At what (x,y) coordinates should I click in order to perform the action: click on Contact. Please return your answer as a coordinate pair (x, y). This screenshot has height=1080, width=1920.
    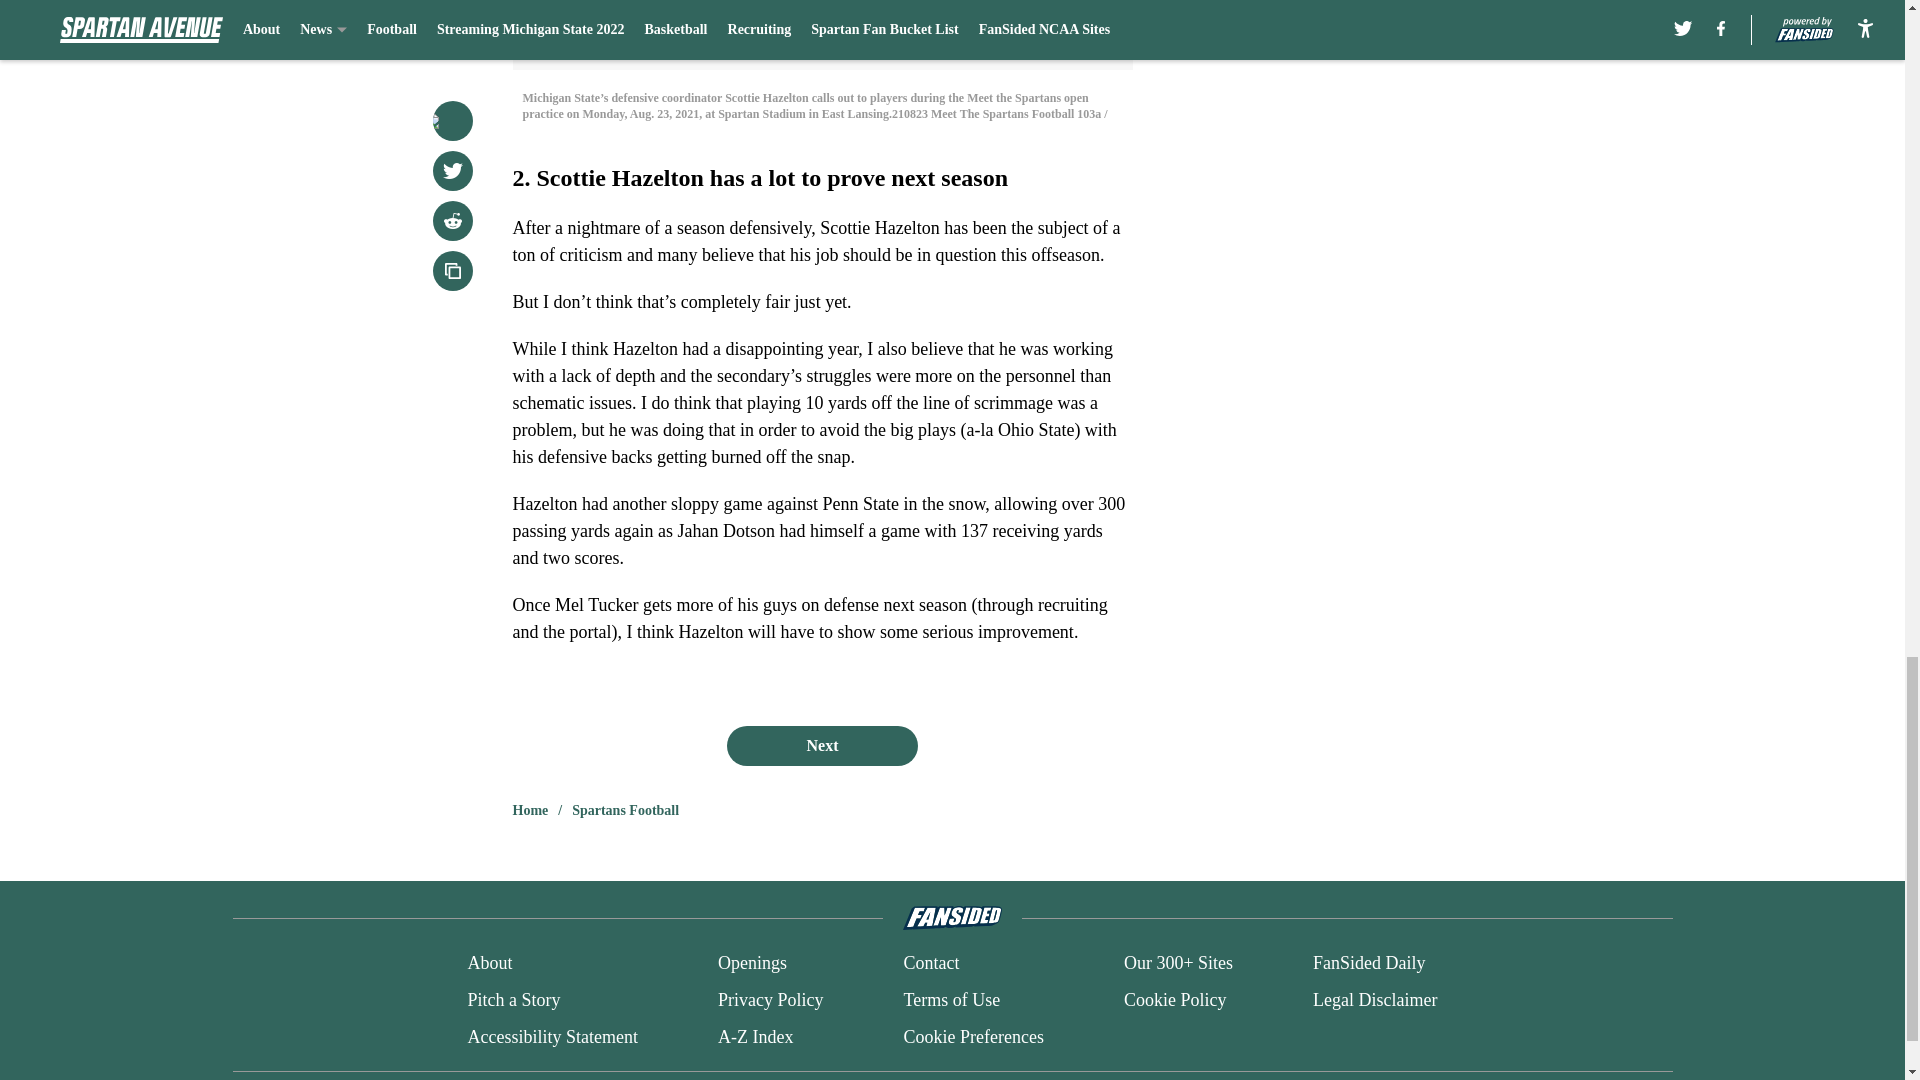
    Looking at the image, I should click on (930, 964).